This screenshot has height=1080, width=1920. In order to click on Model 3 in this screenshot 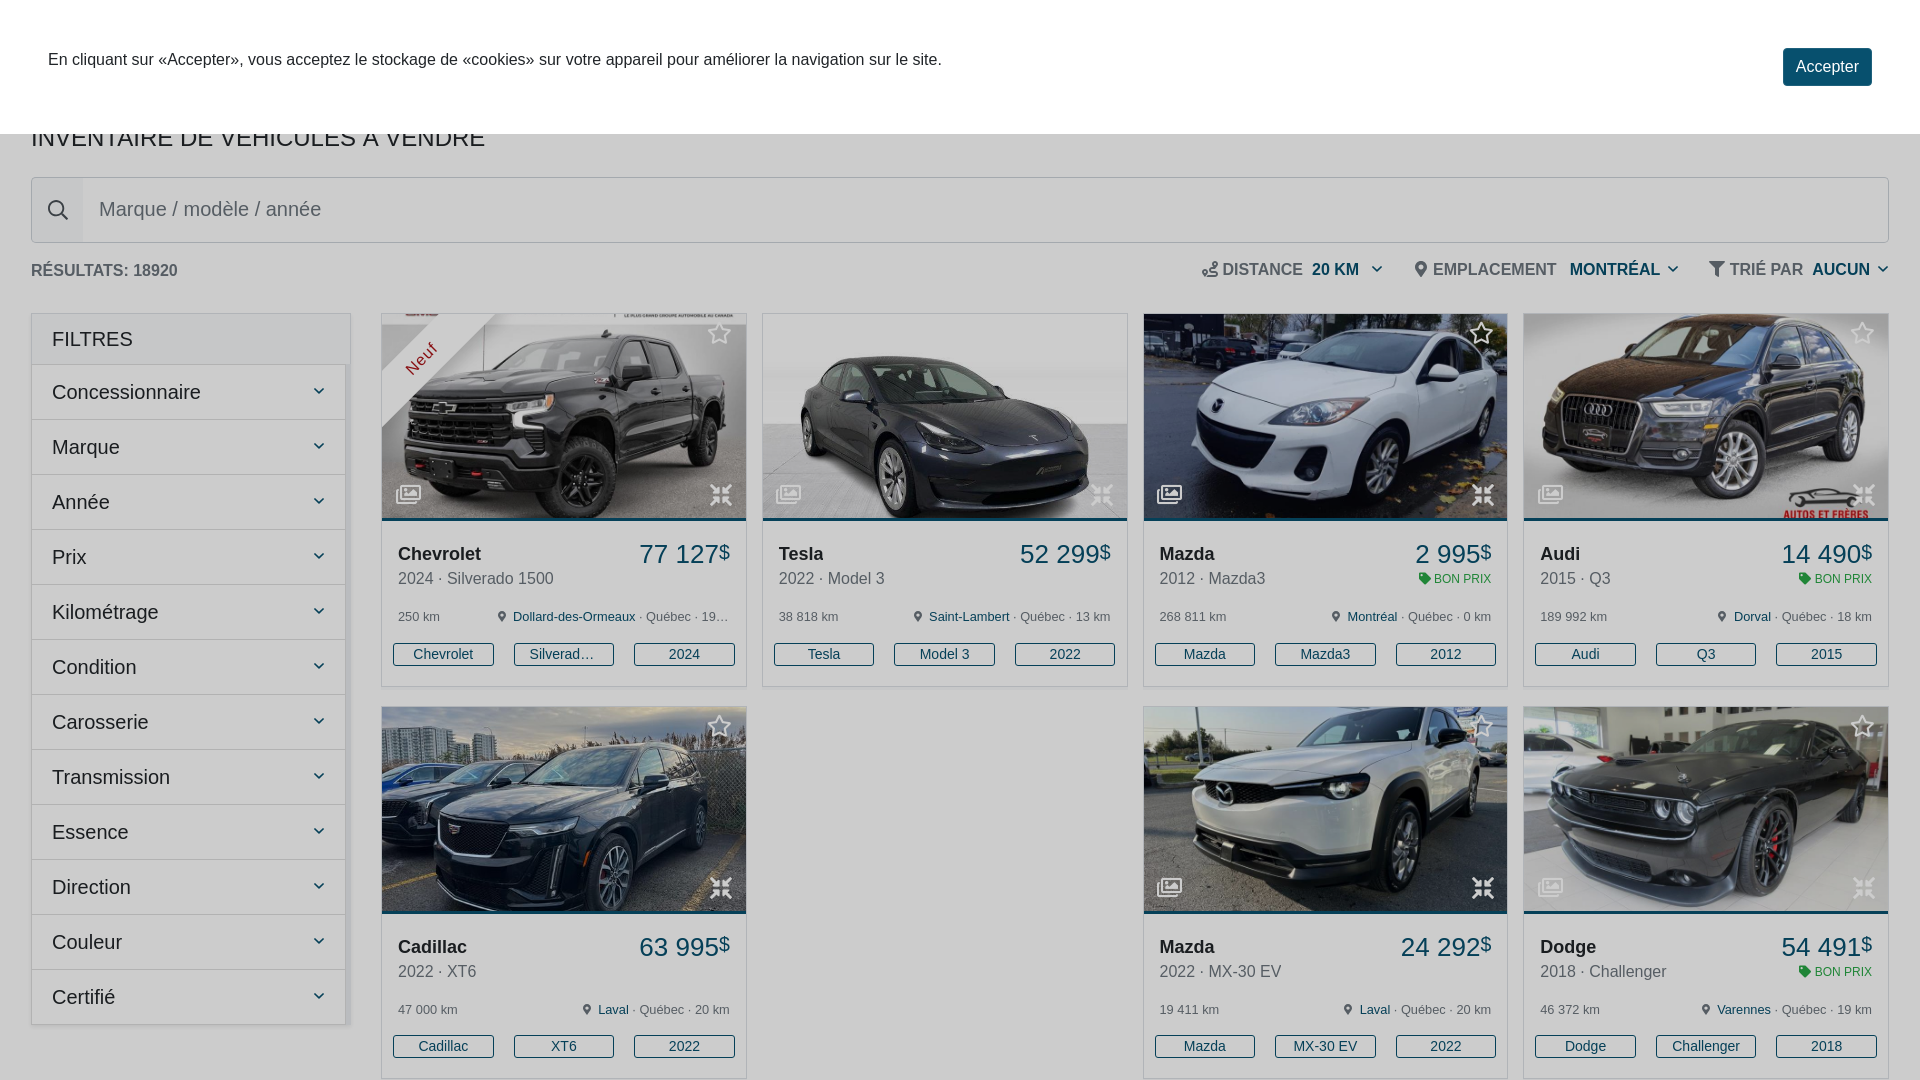, I will do `click(944, 654)`.